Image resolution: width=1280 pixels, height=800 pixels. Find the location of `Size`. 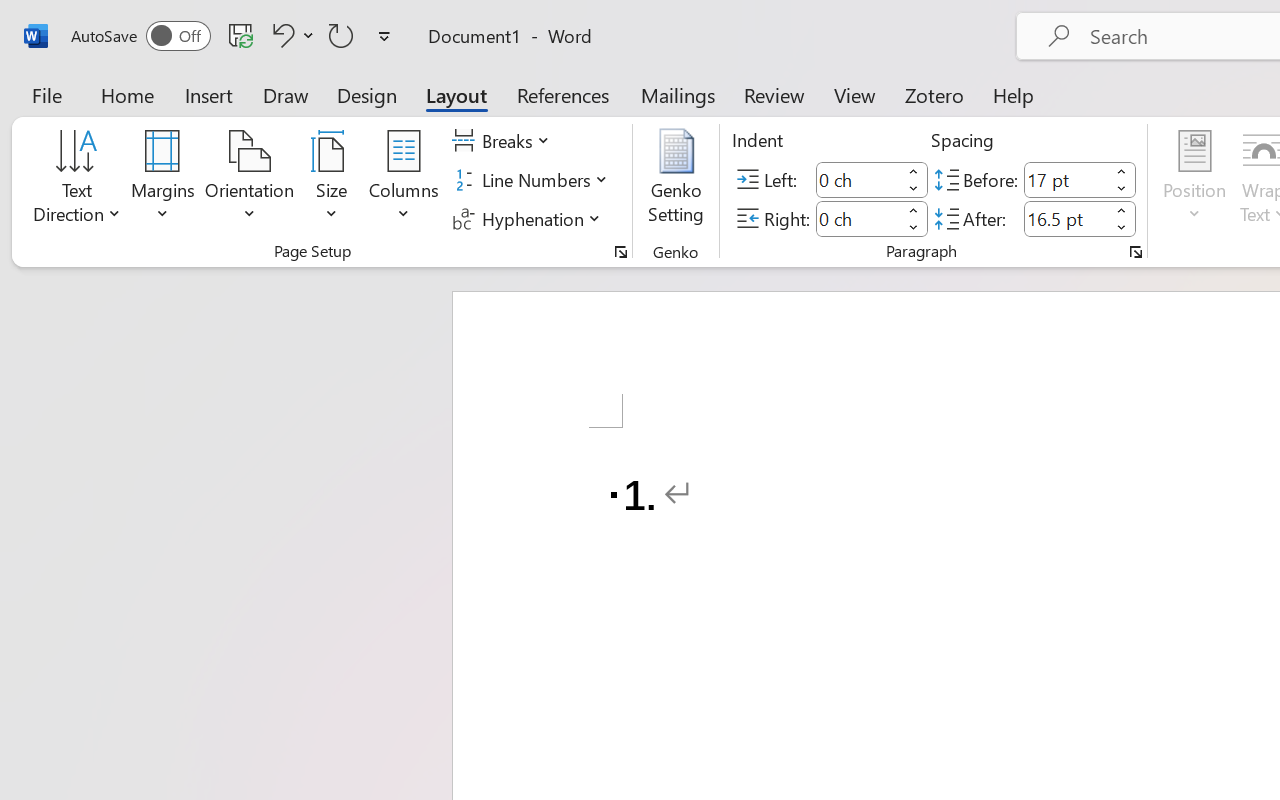

Size is located at coordinates (332, 180).